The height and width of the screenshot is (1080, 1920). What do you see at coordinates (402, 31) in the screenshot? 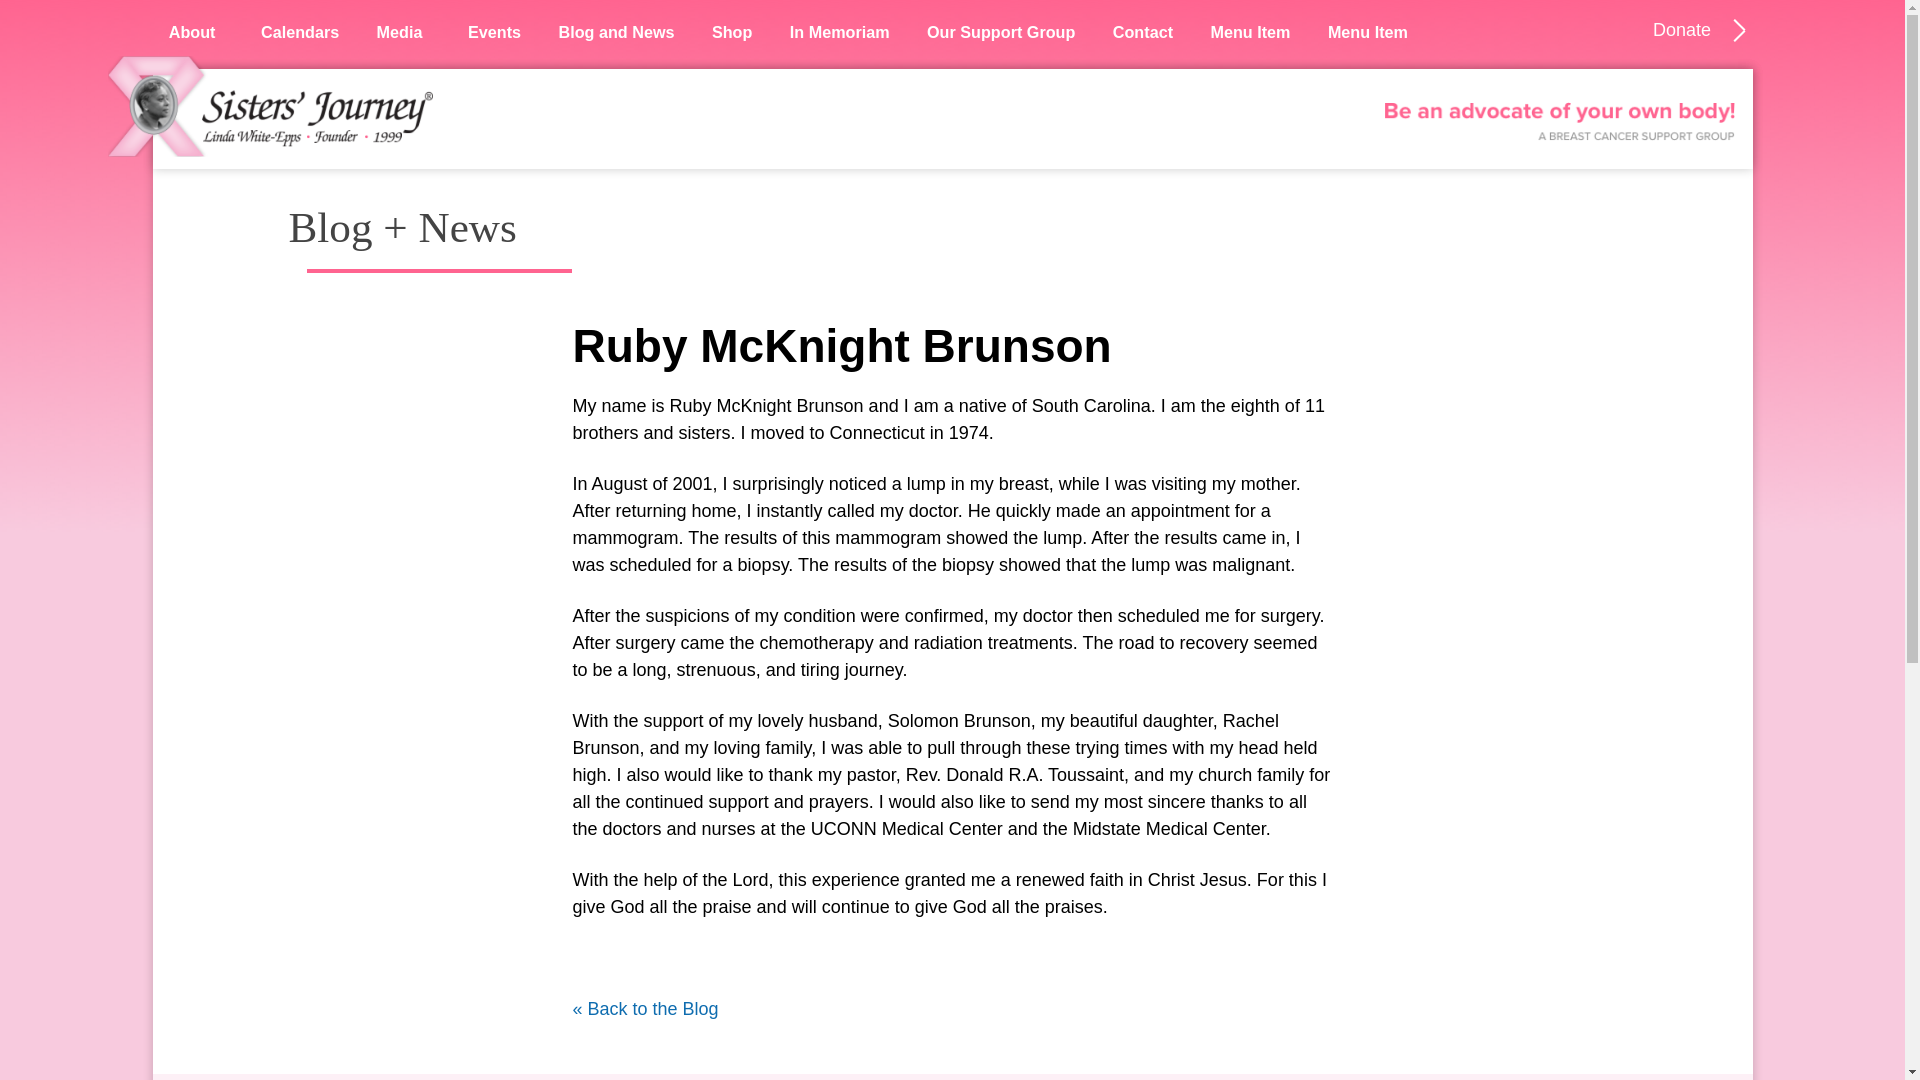
I see `Media` at bounding box center [402, 31].